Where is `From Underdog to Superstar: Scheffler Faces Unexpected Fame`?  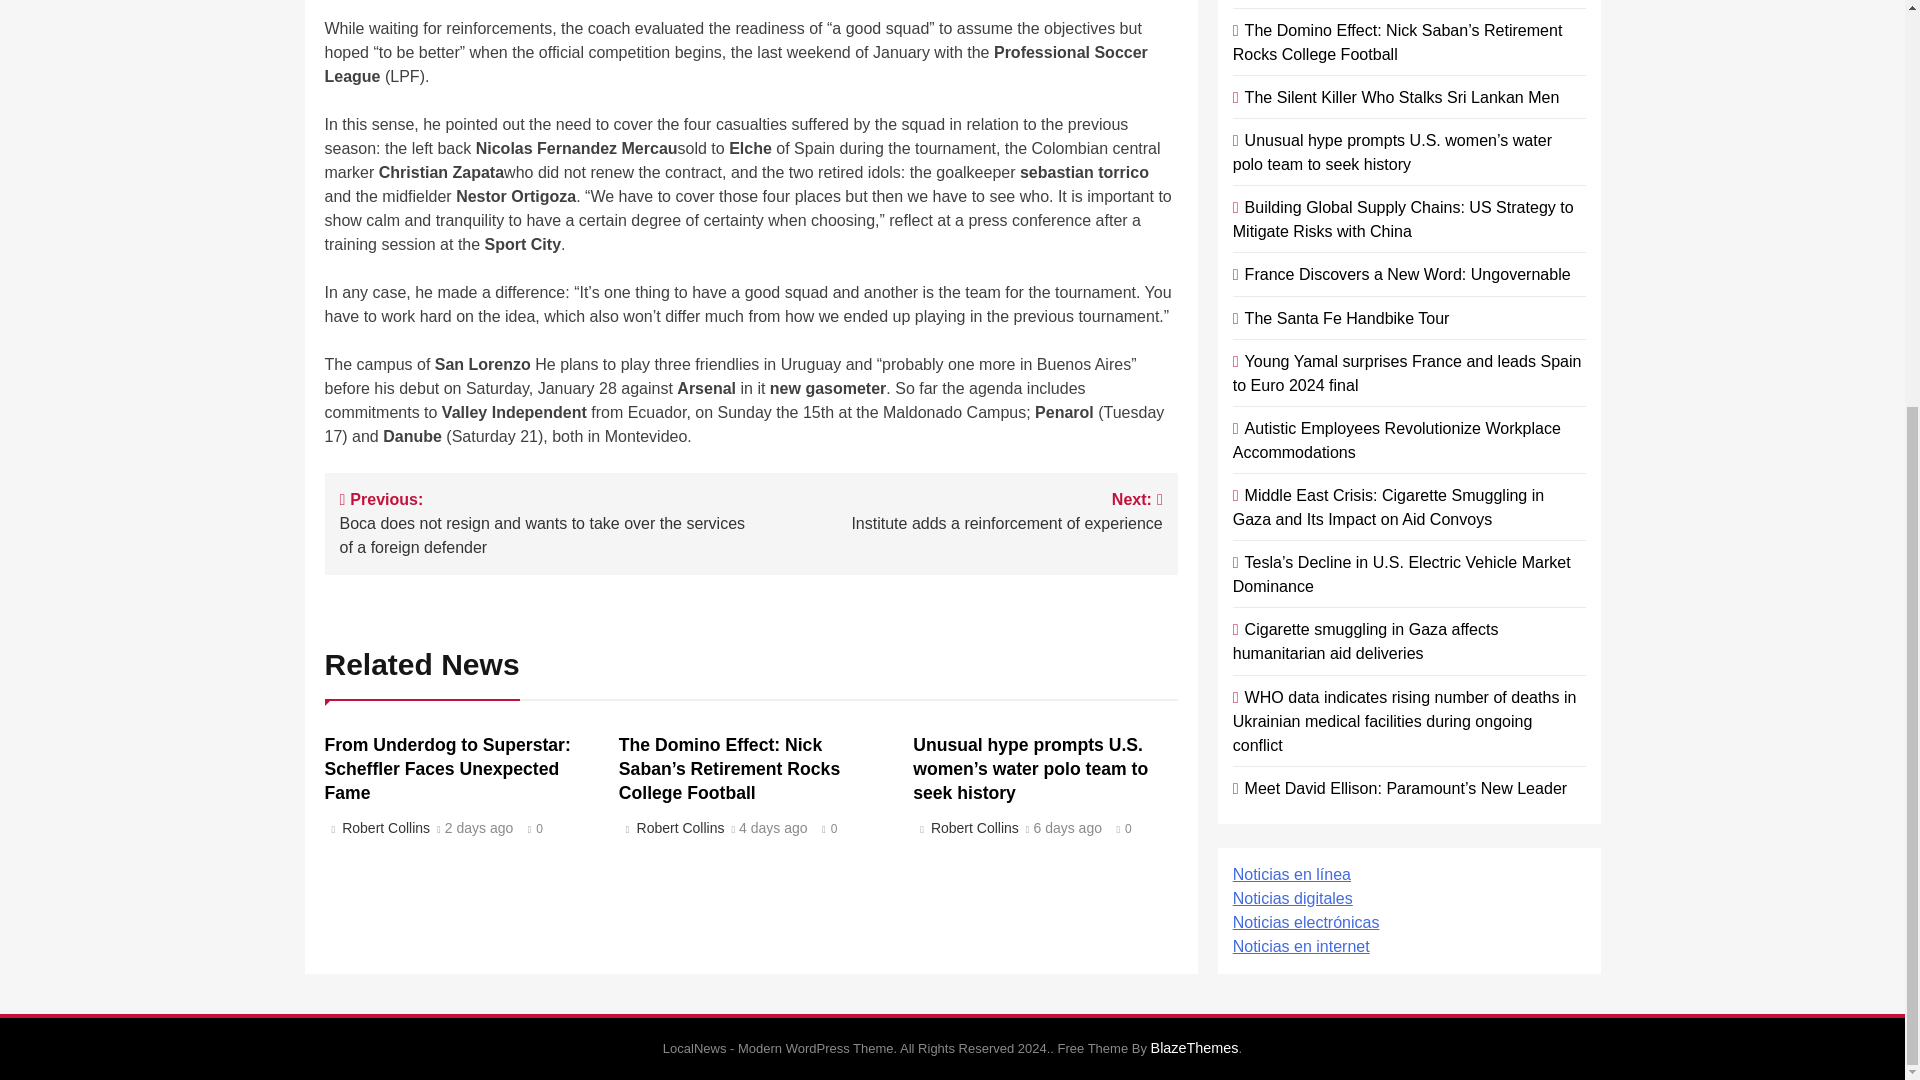
From Underdog to Superstar: Scheffler Faces Unexpected Fame is located at coordinates (480, 828).